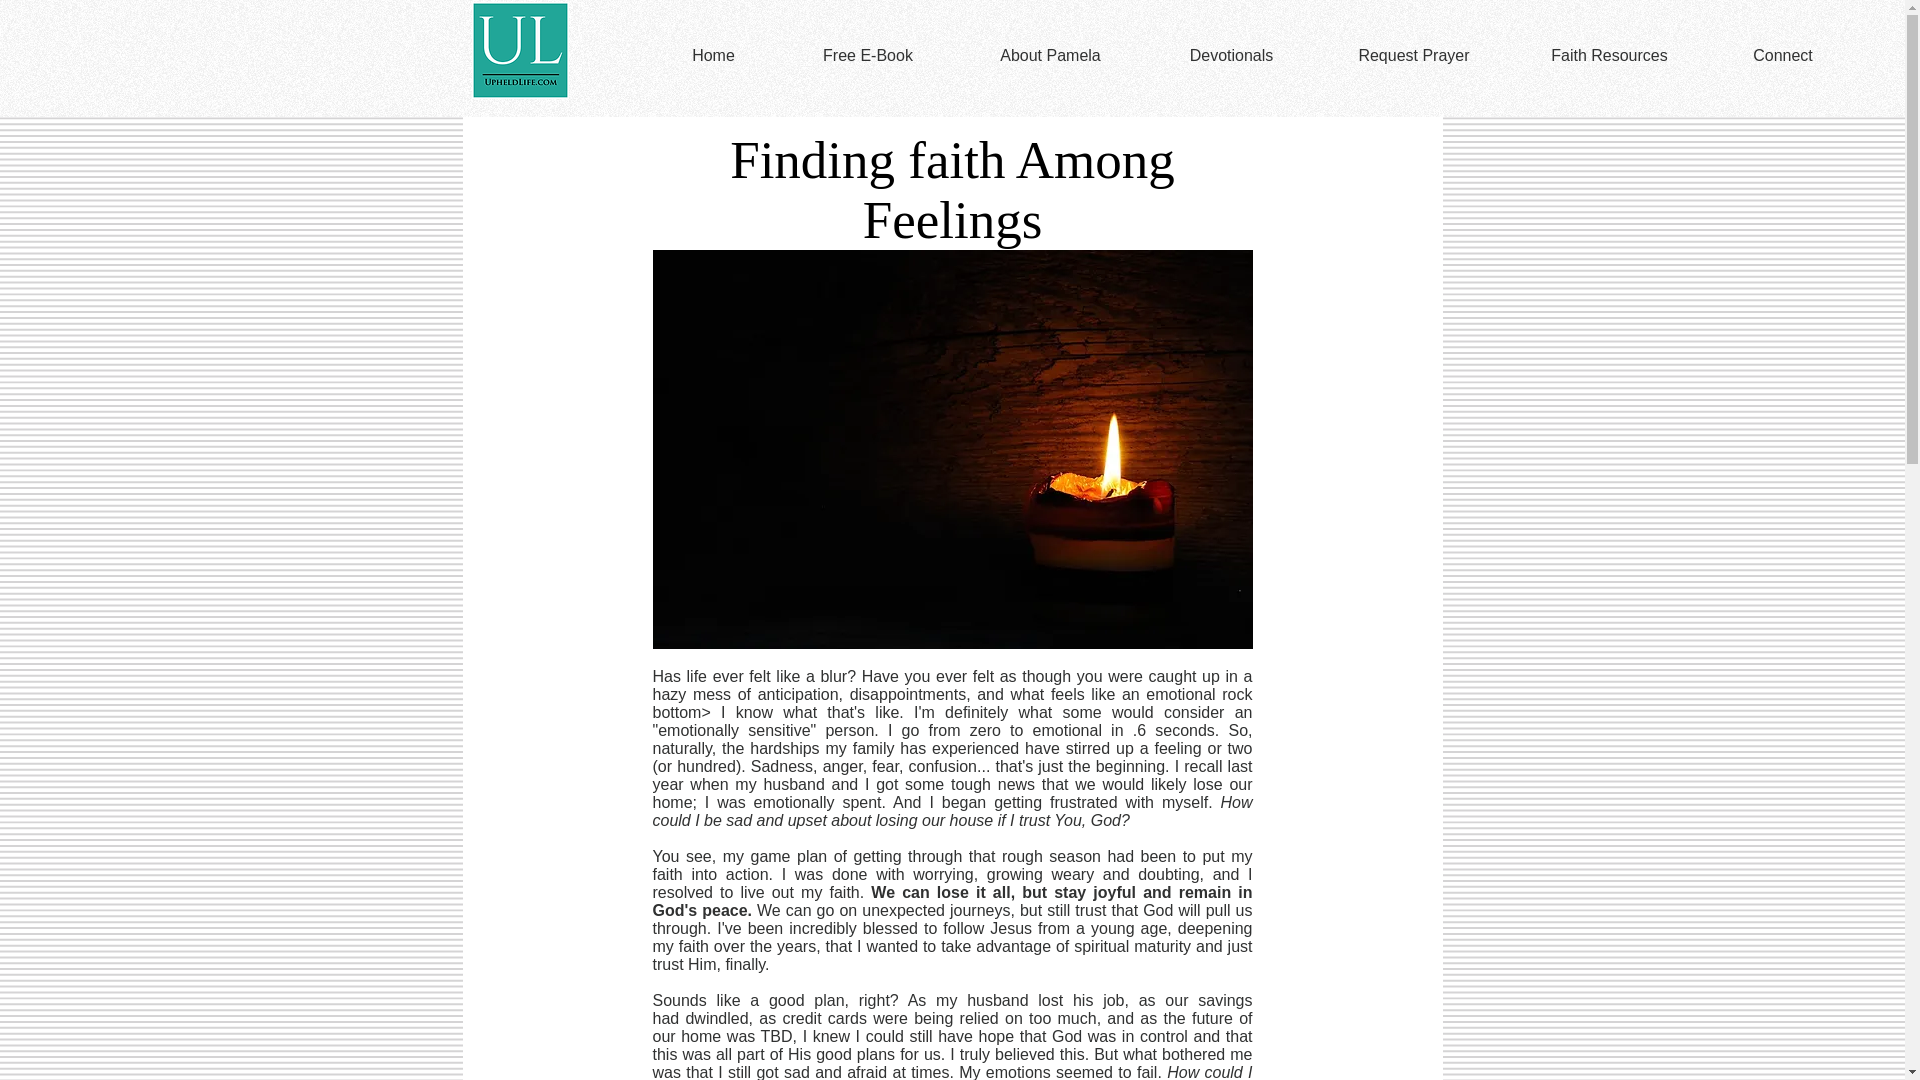 The height and width of the screenshot is (1080, 1920). I want to click on Free E-Book, so click(868, 56).